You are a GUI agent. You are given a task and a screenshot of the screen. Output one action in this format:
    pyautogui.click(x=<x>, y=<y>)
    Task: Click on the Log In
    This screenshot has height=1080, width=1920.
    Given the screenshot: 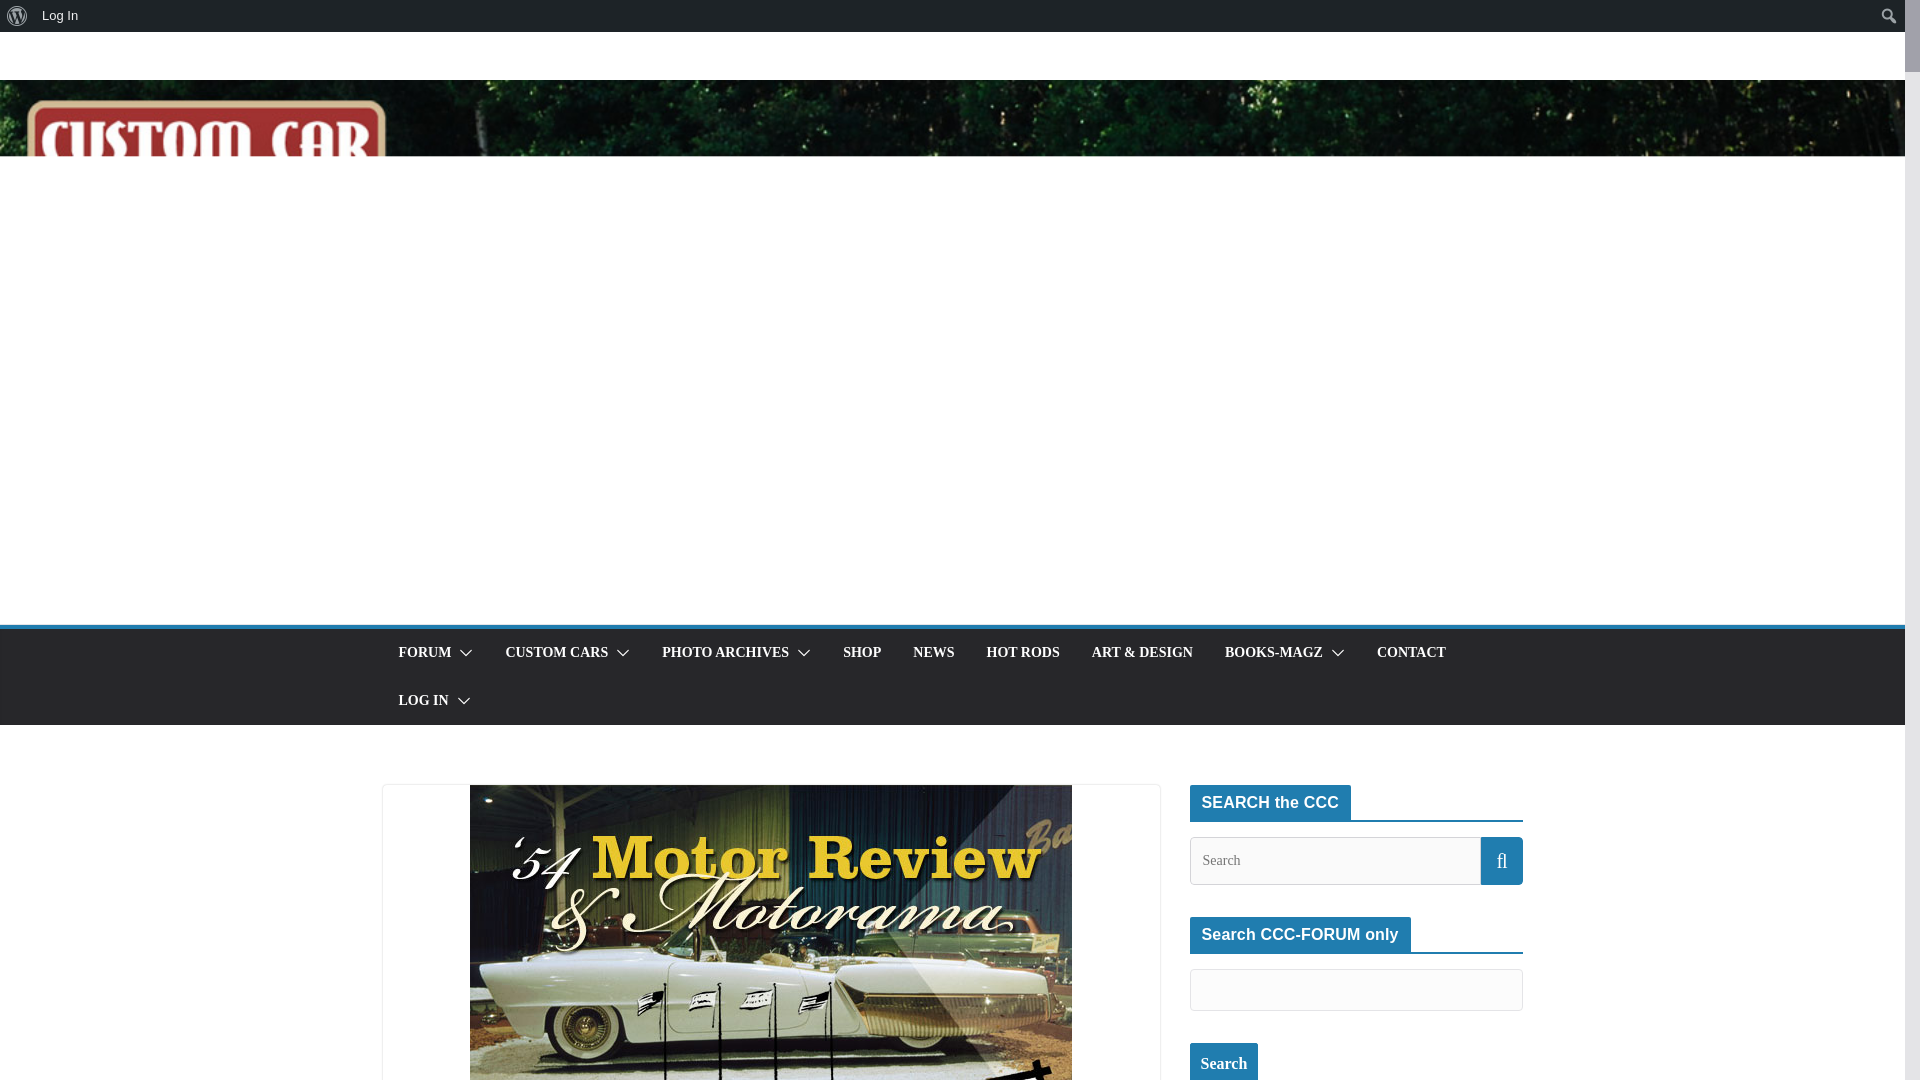 What is the action you would take?
    pyautogui.click(x=60, y=16)
    